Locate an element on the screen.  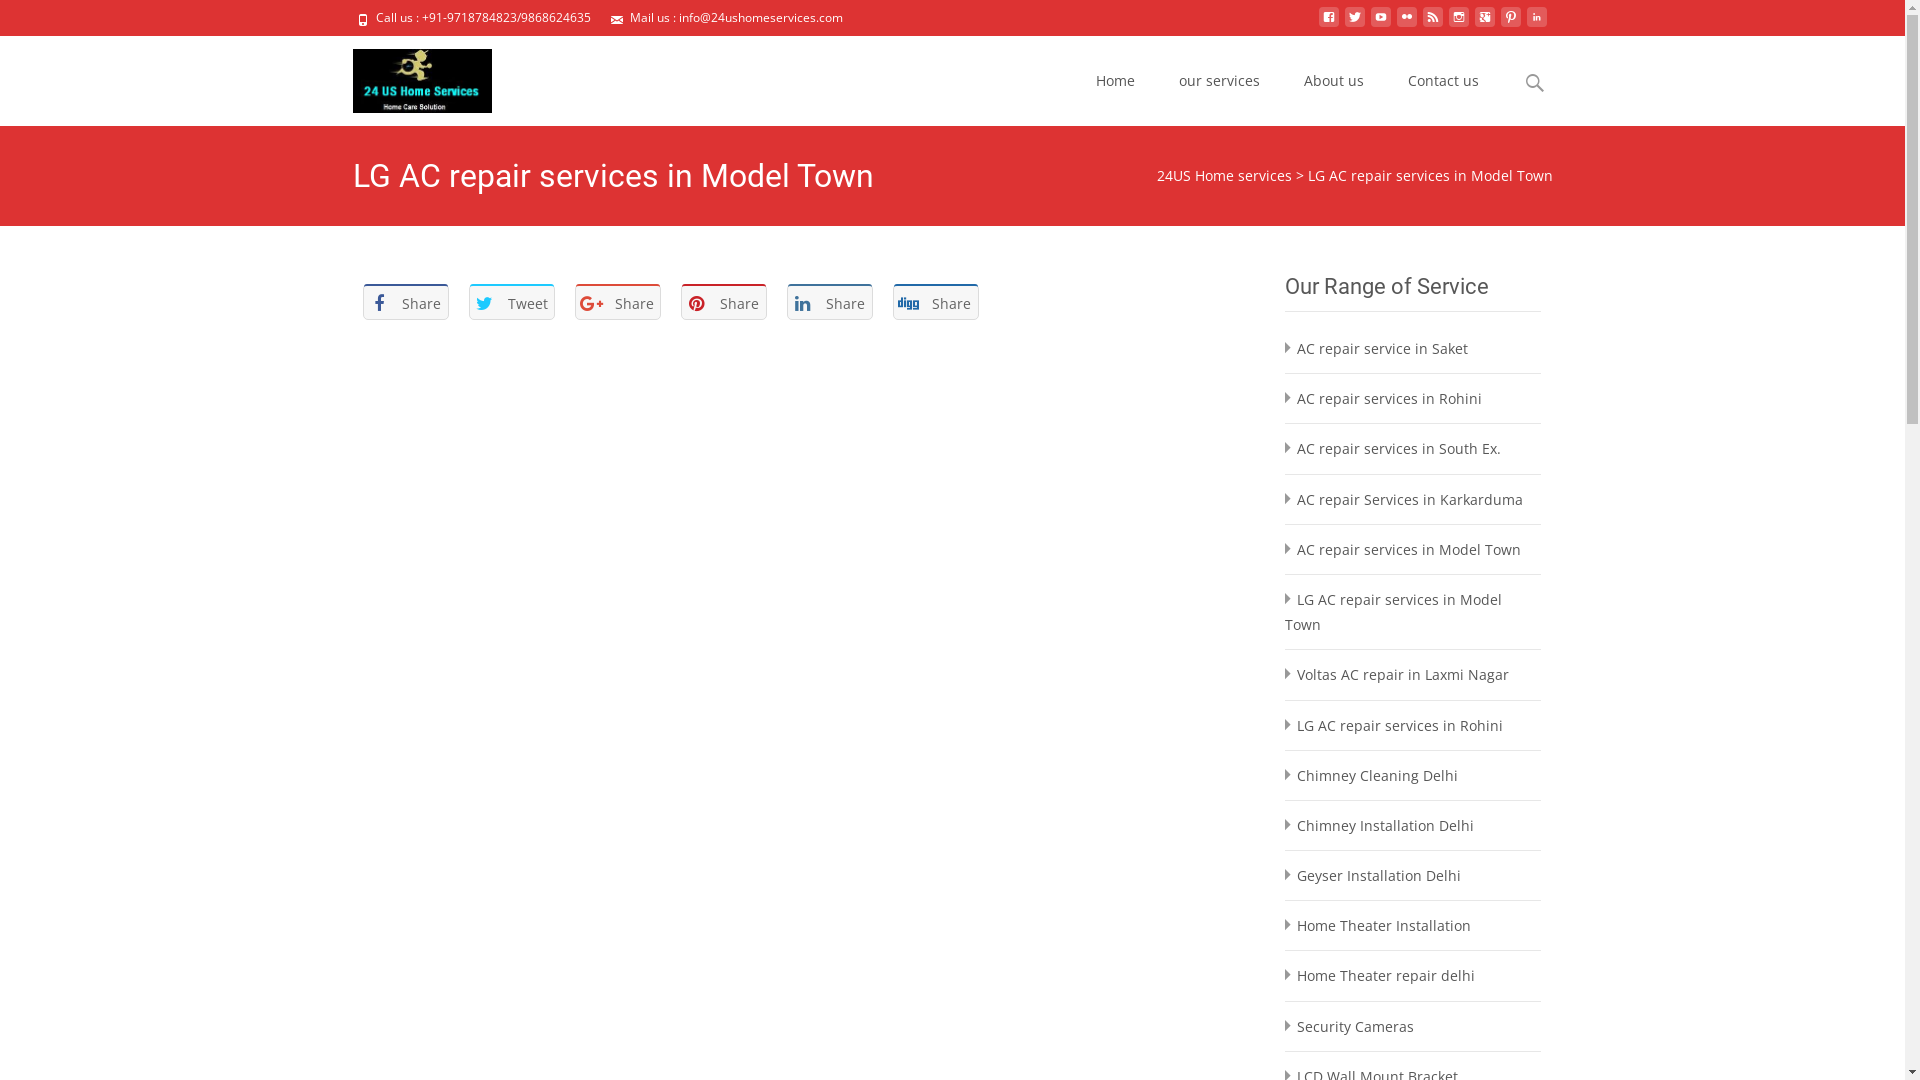
our services is located at coordinates (1218, 81).